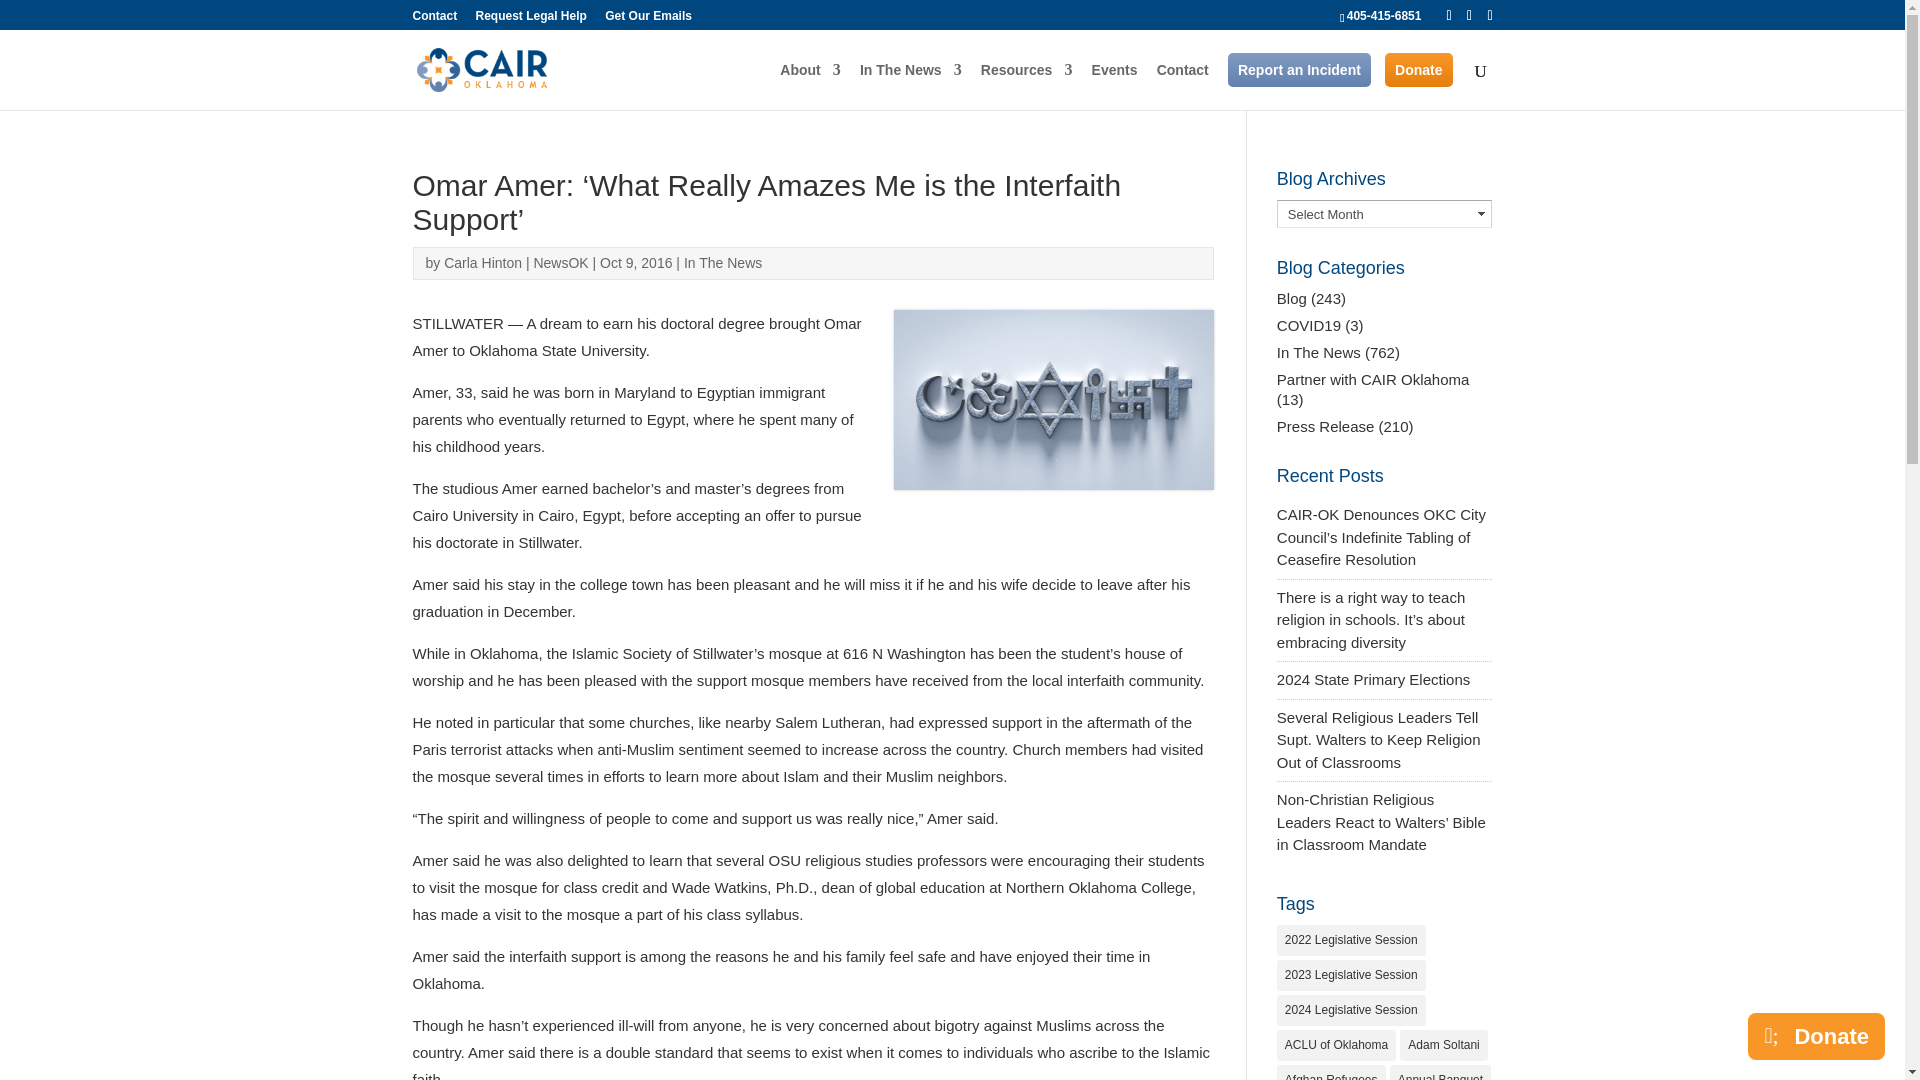 The image size is (1920, 1080). I want to click on Resources, so click(1027, 86).